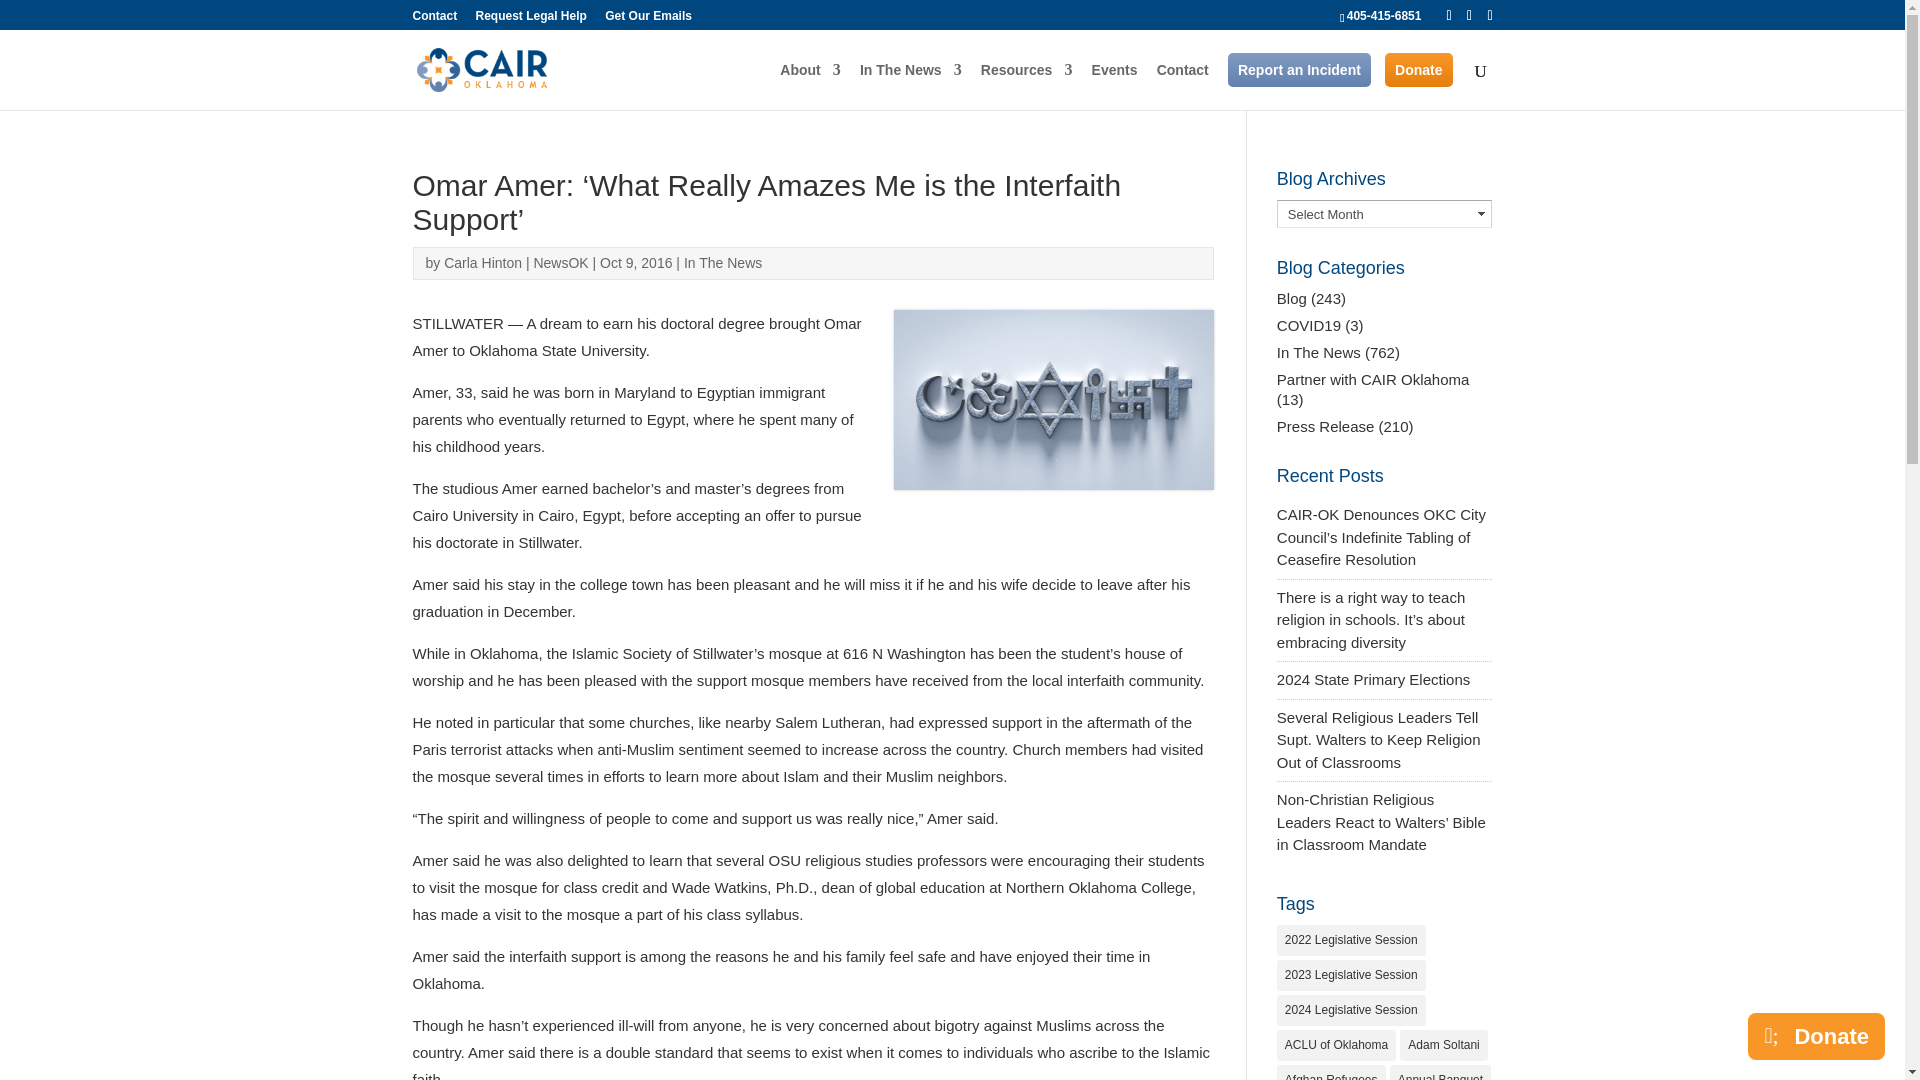 The image size is (1920, 1080). I want to click on Resources, so click(1027, 86).